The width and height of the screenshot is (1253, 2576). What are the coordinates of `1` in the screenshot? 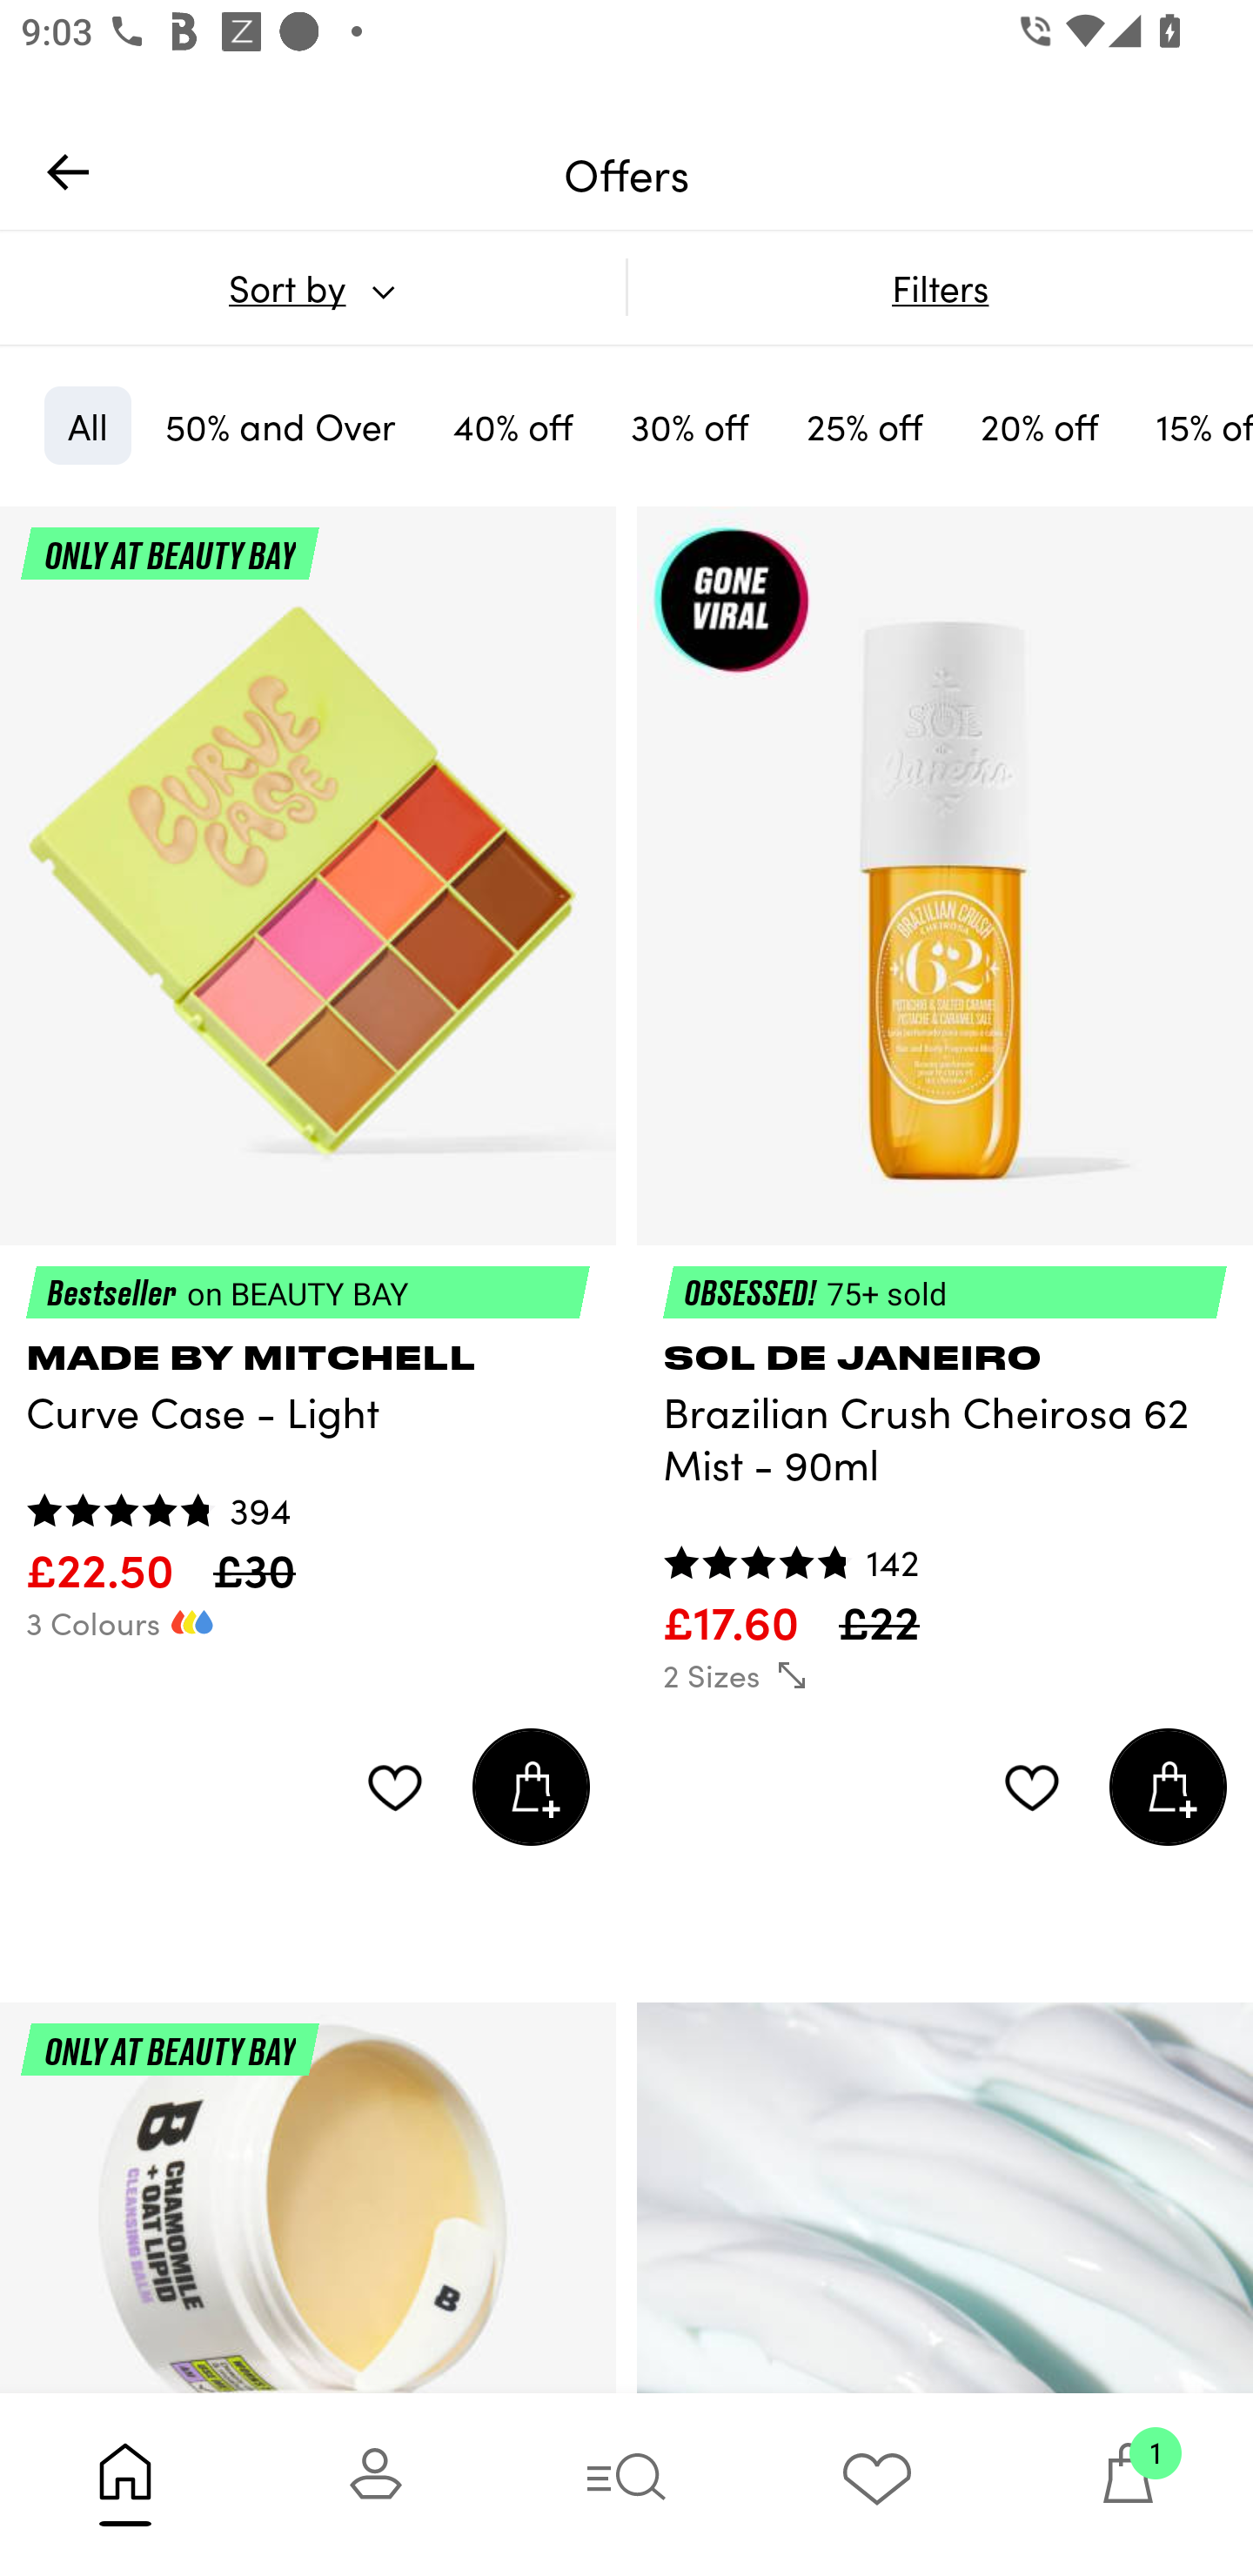 It's located at (1128, 2484).